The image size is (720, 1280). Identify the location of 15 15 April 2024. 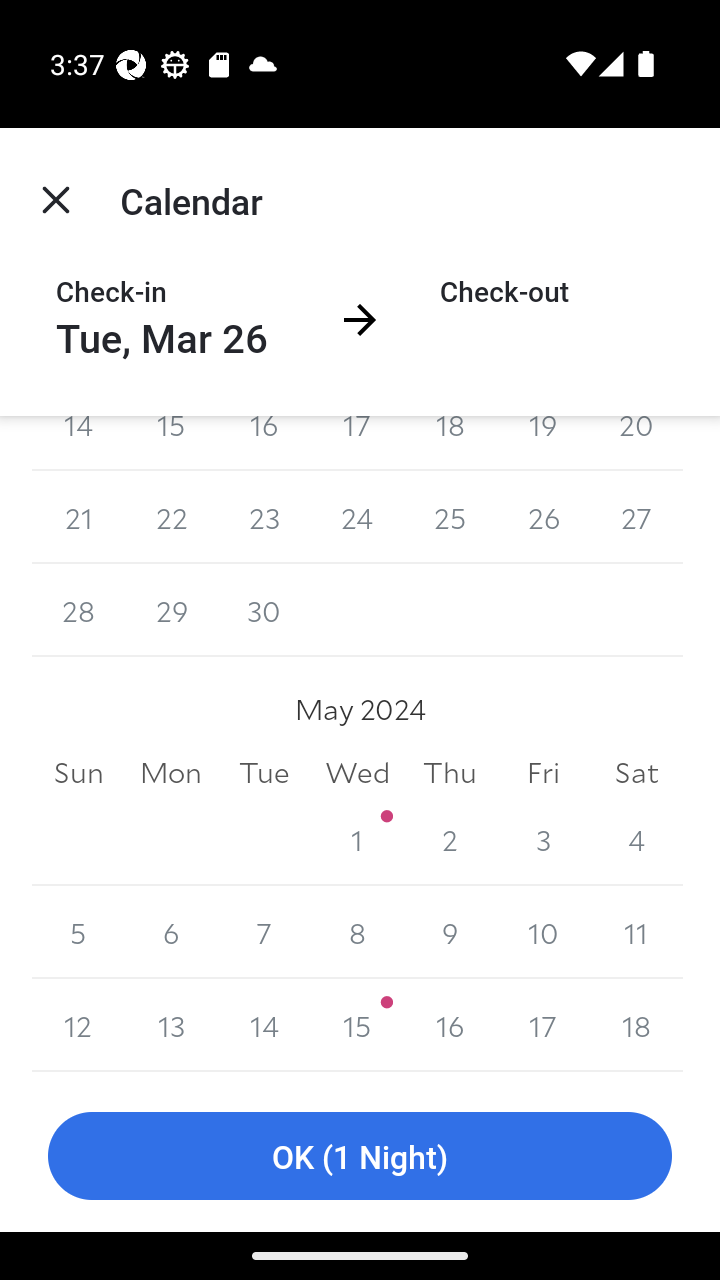
(172, 444).